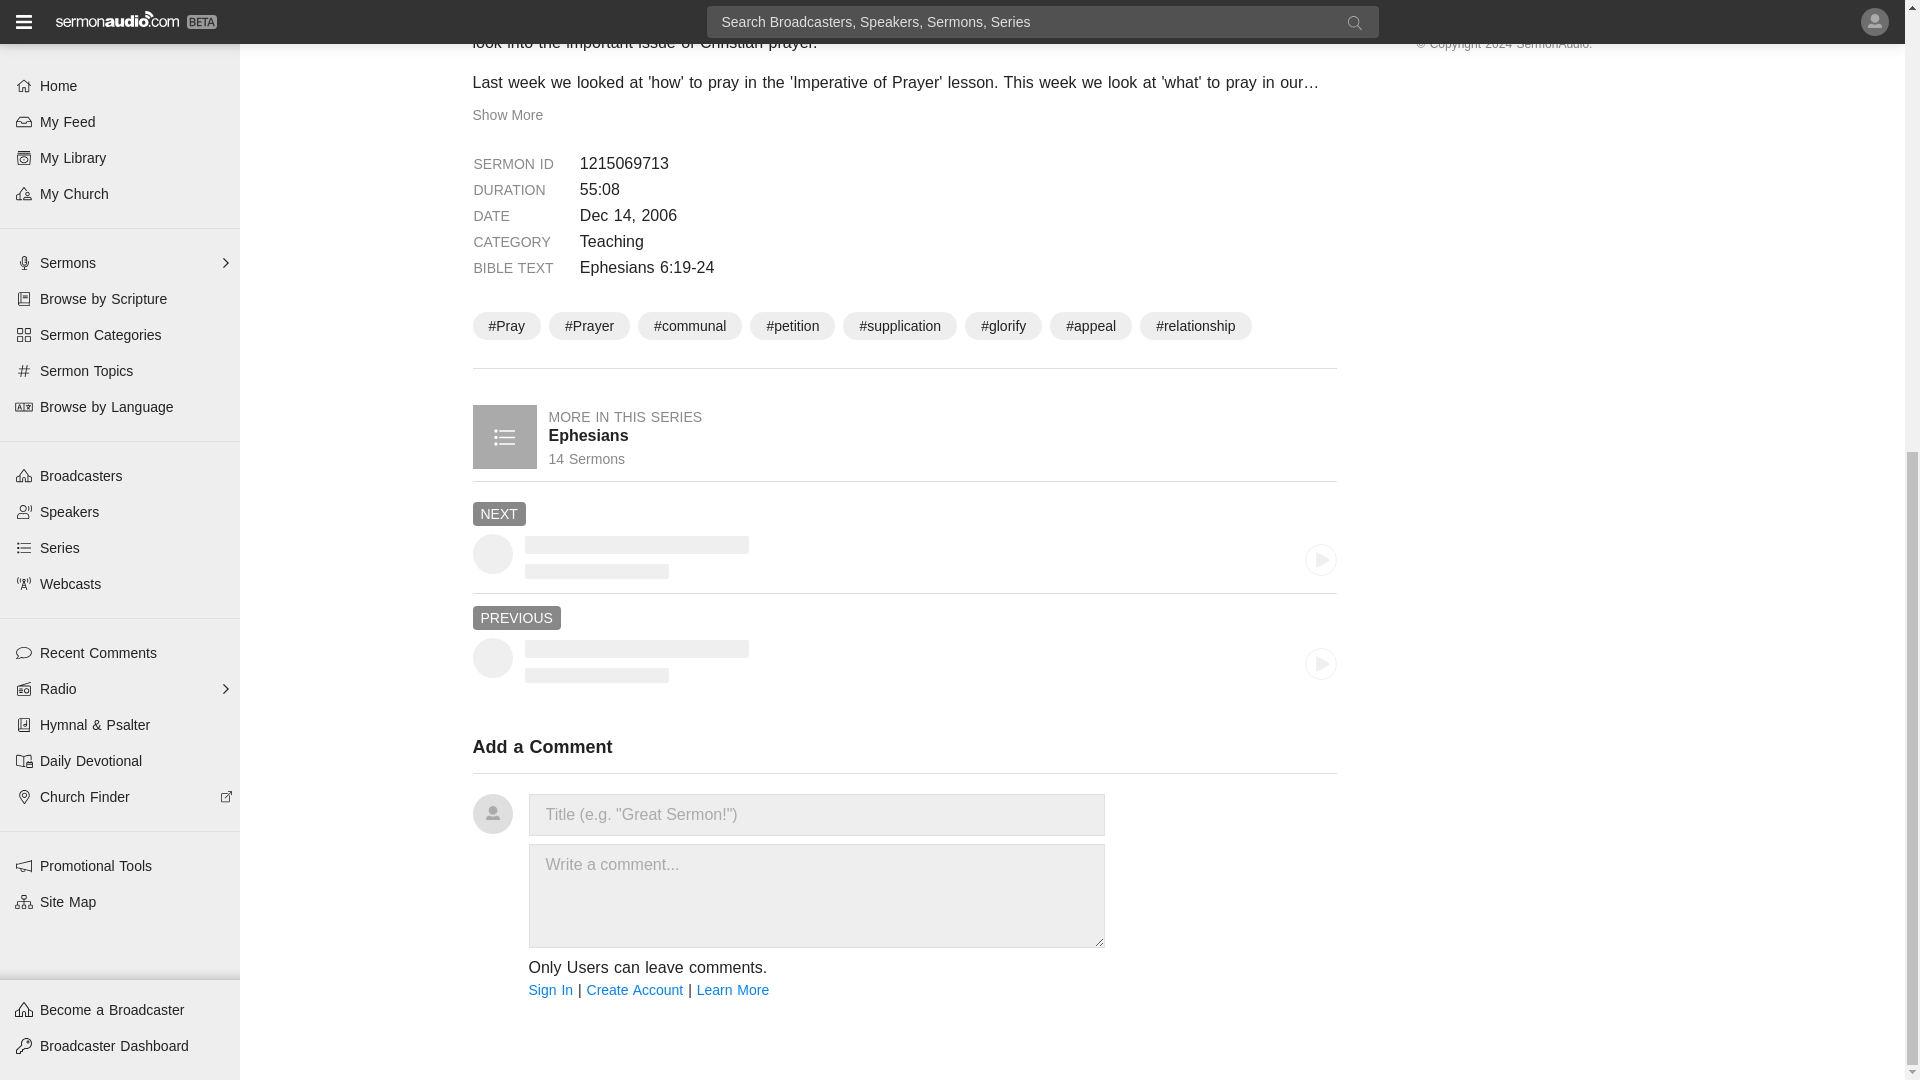  I want to click on Broadcaster Dashboard, so click(120, 274).